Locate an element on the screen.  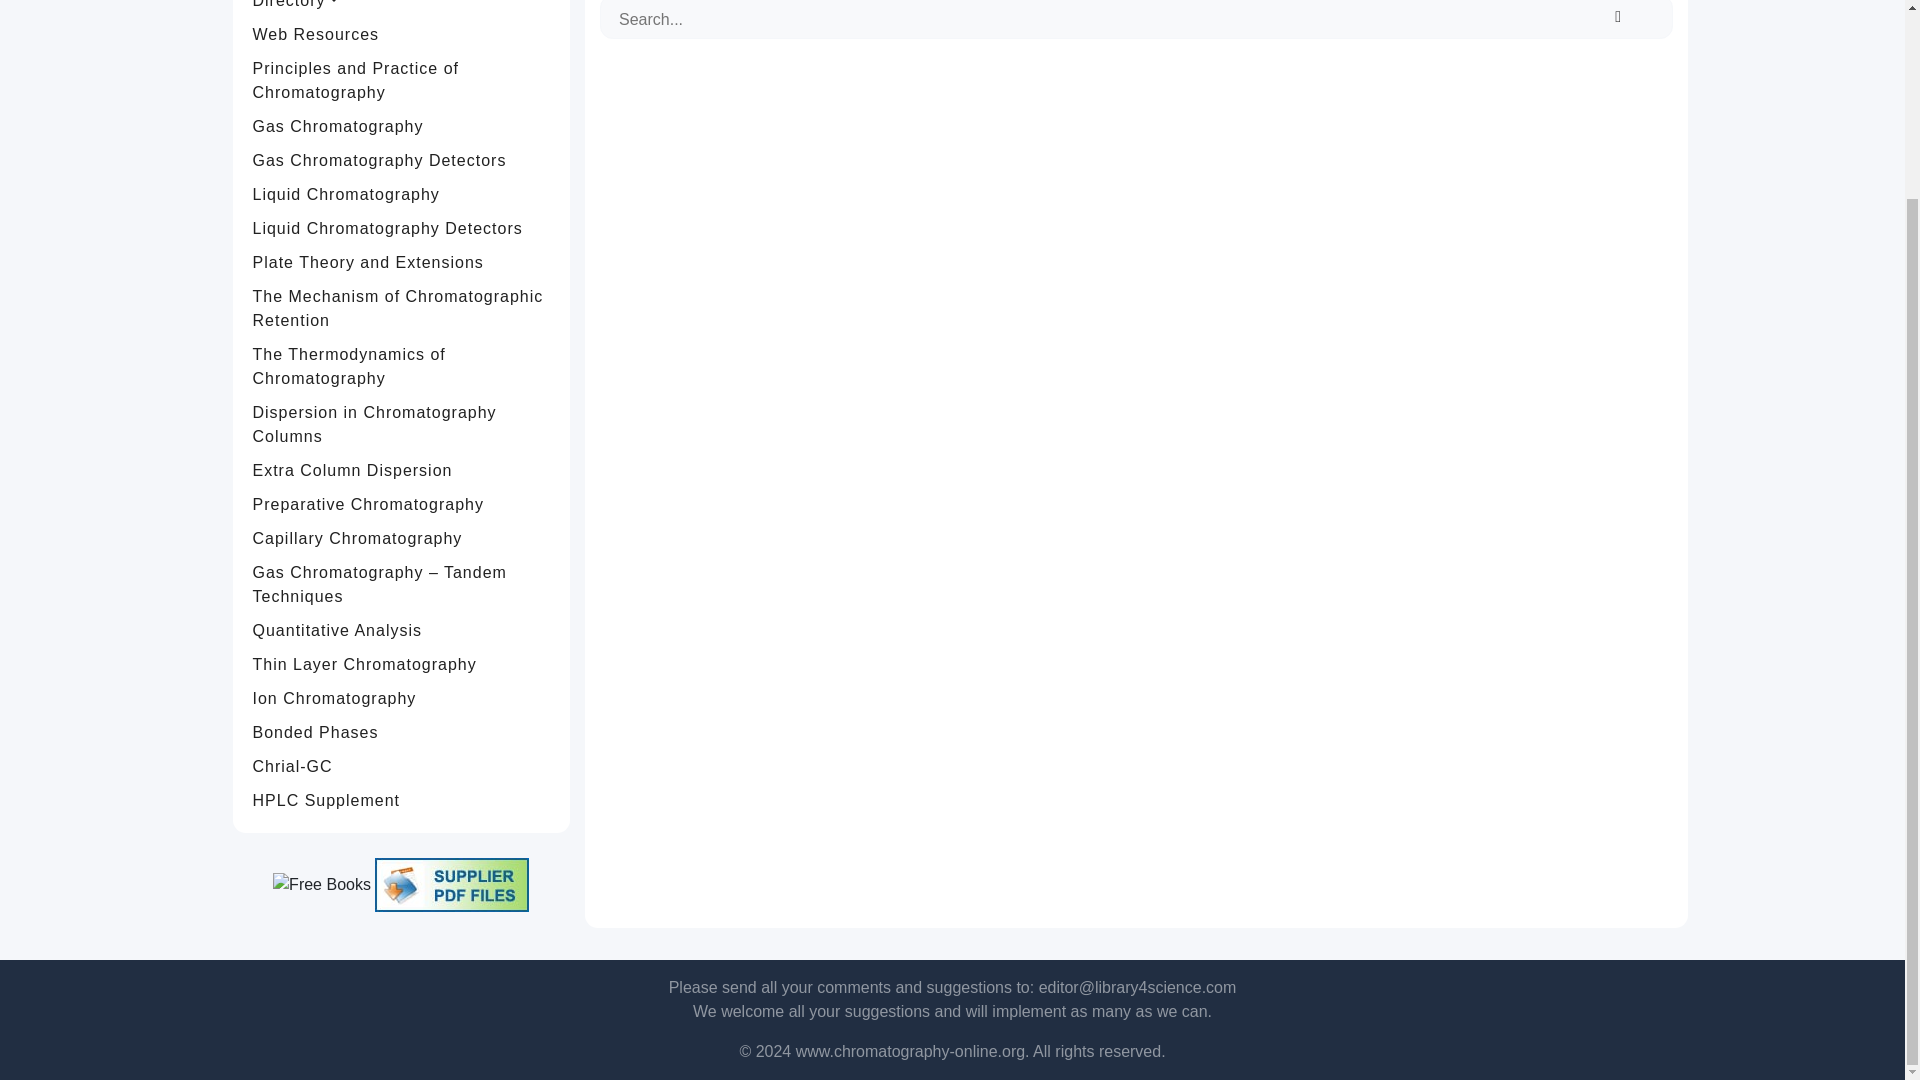
Free Books is located at coordinates (321, 884).